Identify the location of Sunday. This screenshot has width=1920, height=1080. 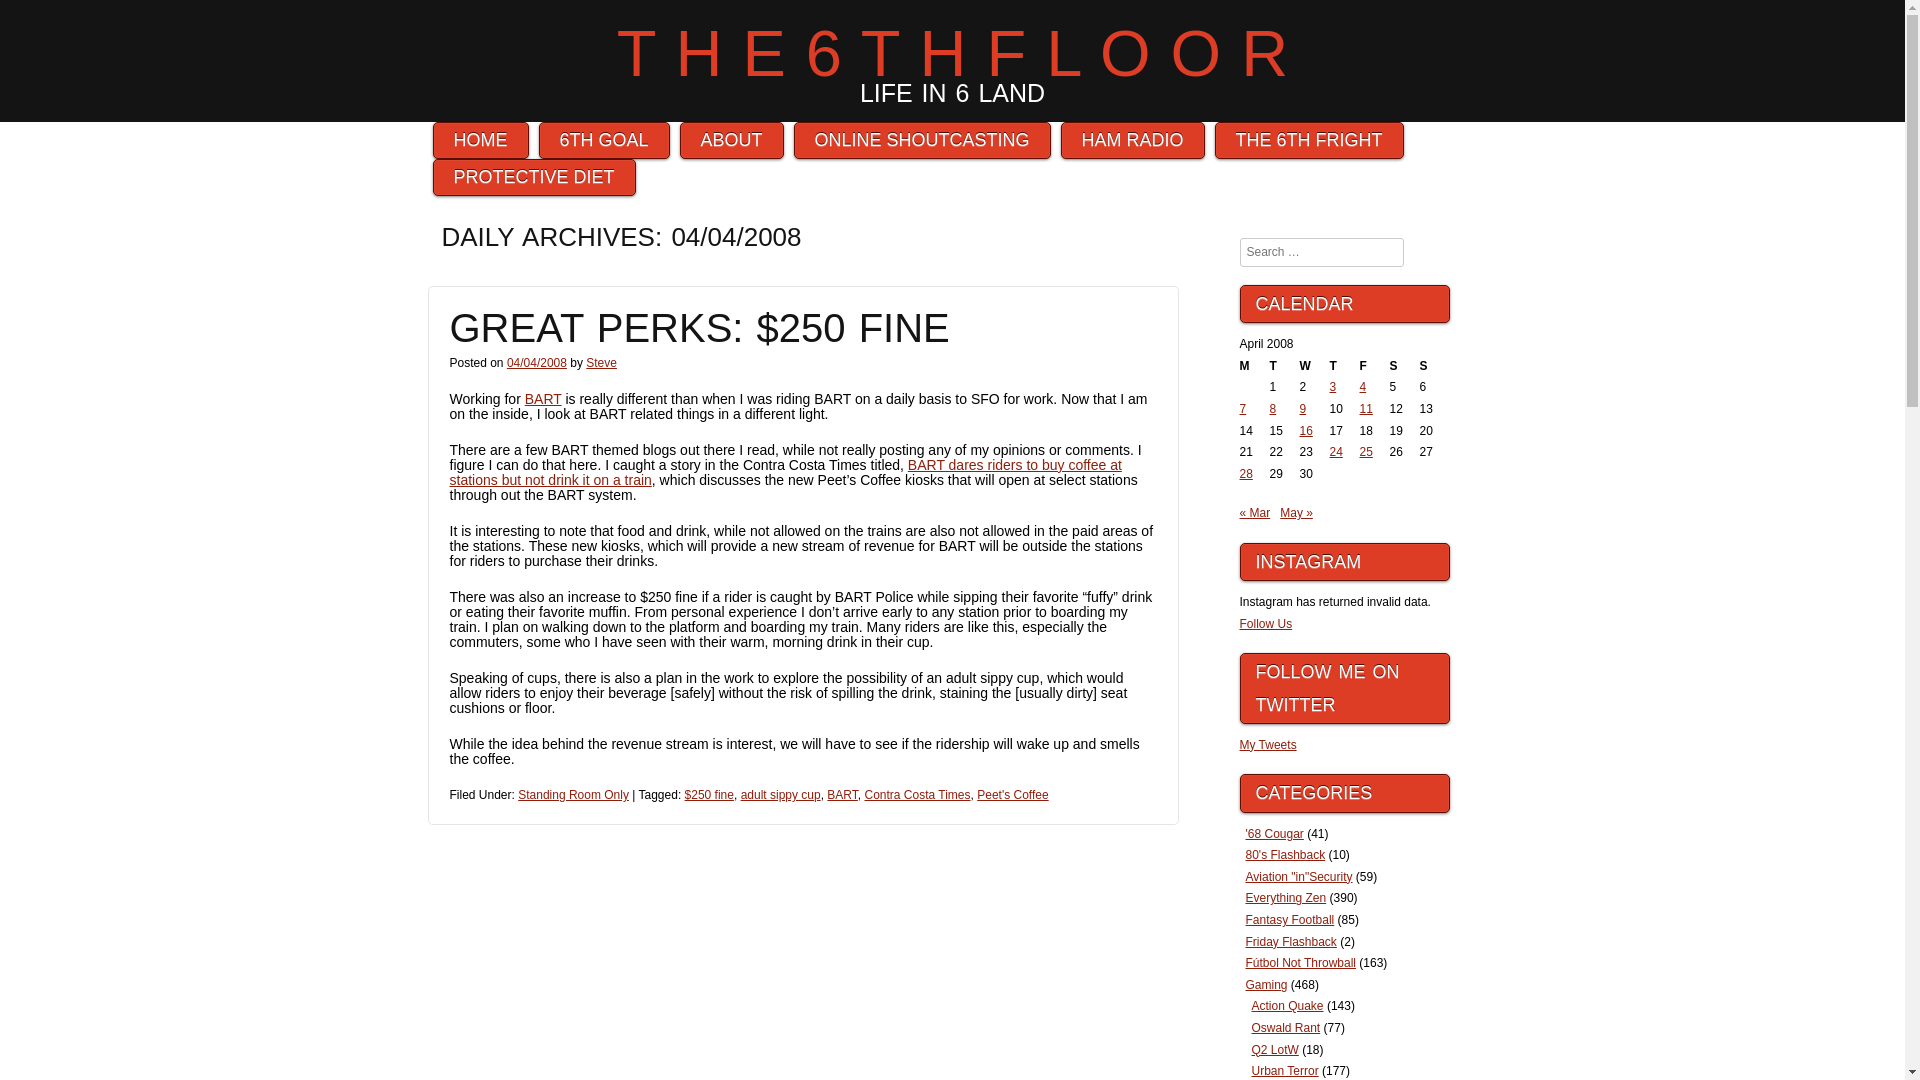
(1434, 367).